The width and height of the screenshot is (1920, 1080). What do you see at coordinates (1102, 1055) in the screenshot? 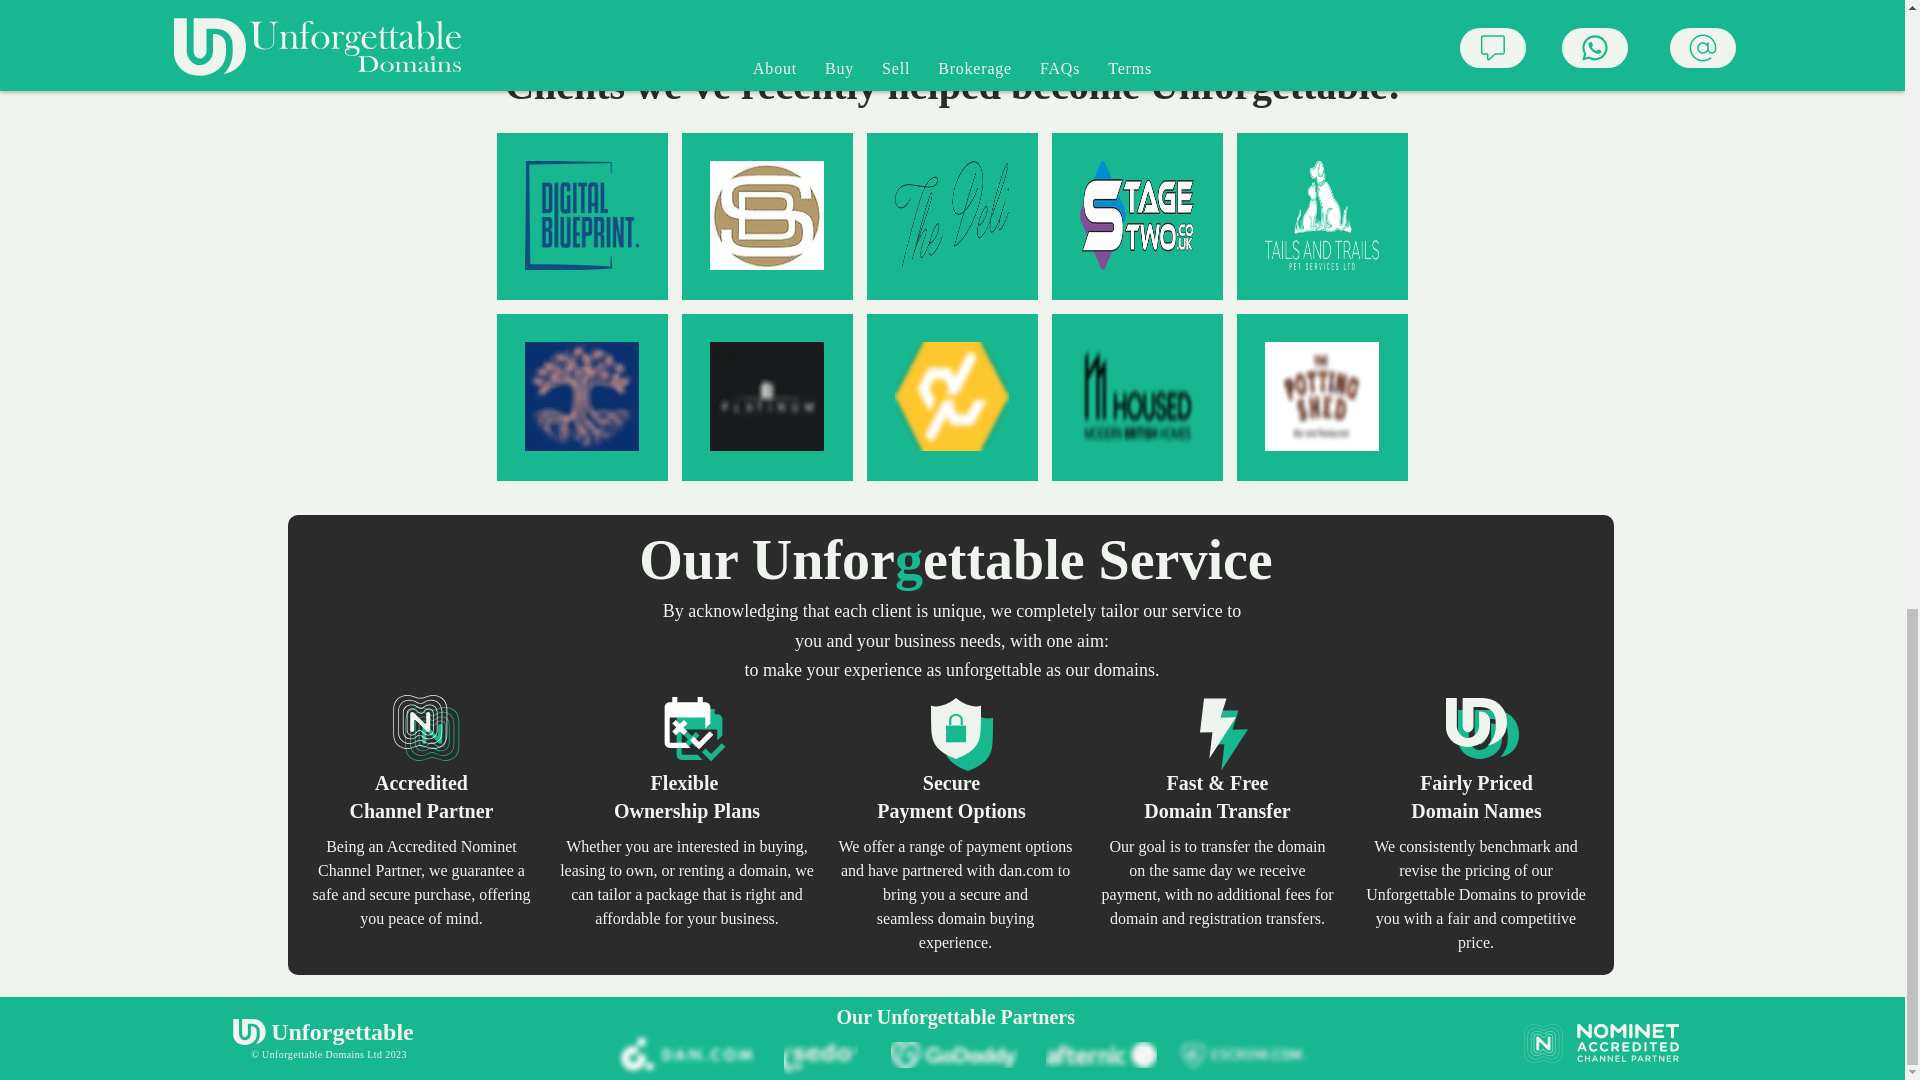
I see `afternic.com` at bounding box center [1102, 1055].